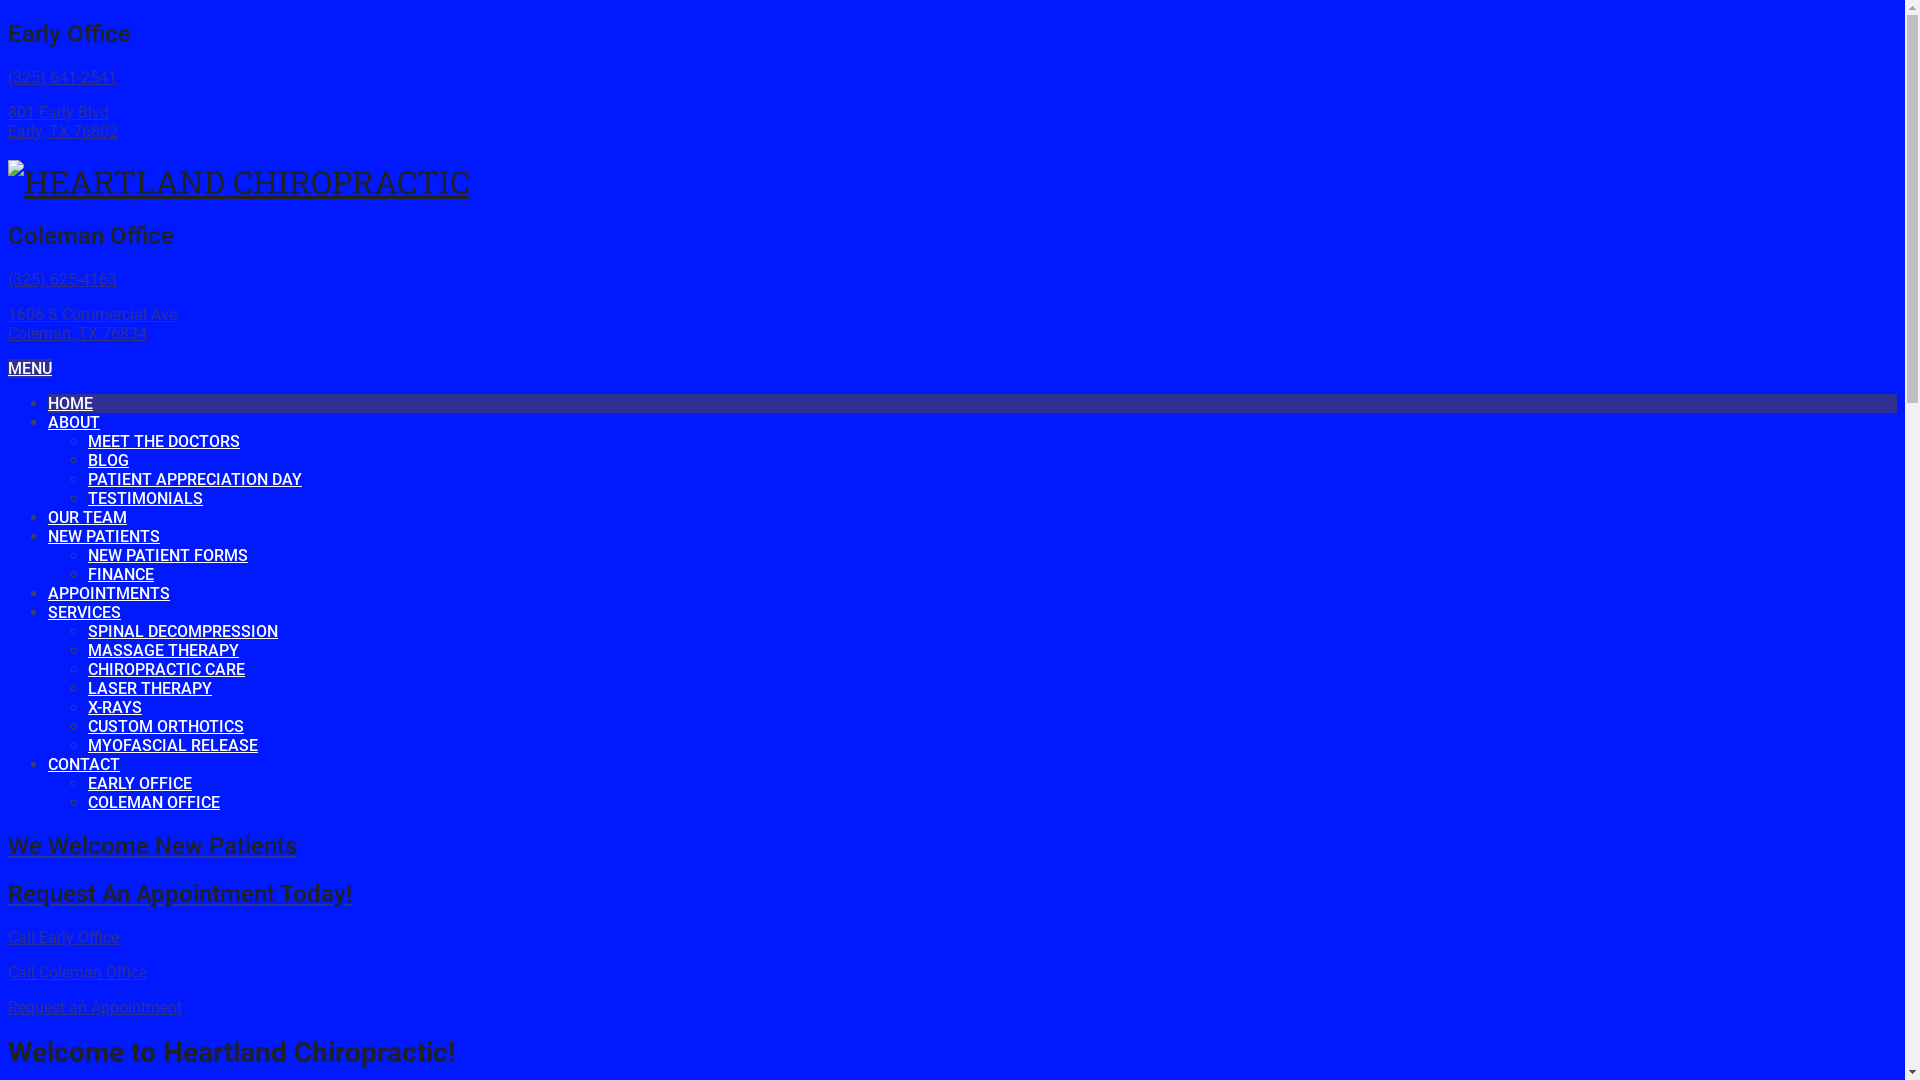 The height and width of the screenshot is (1080, 1920). What do you see at coordinates (78, 972) in the screenshot?
I see `Call Coleman Office` at bounding box center [78, 972].